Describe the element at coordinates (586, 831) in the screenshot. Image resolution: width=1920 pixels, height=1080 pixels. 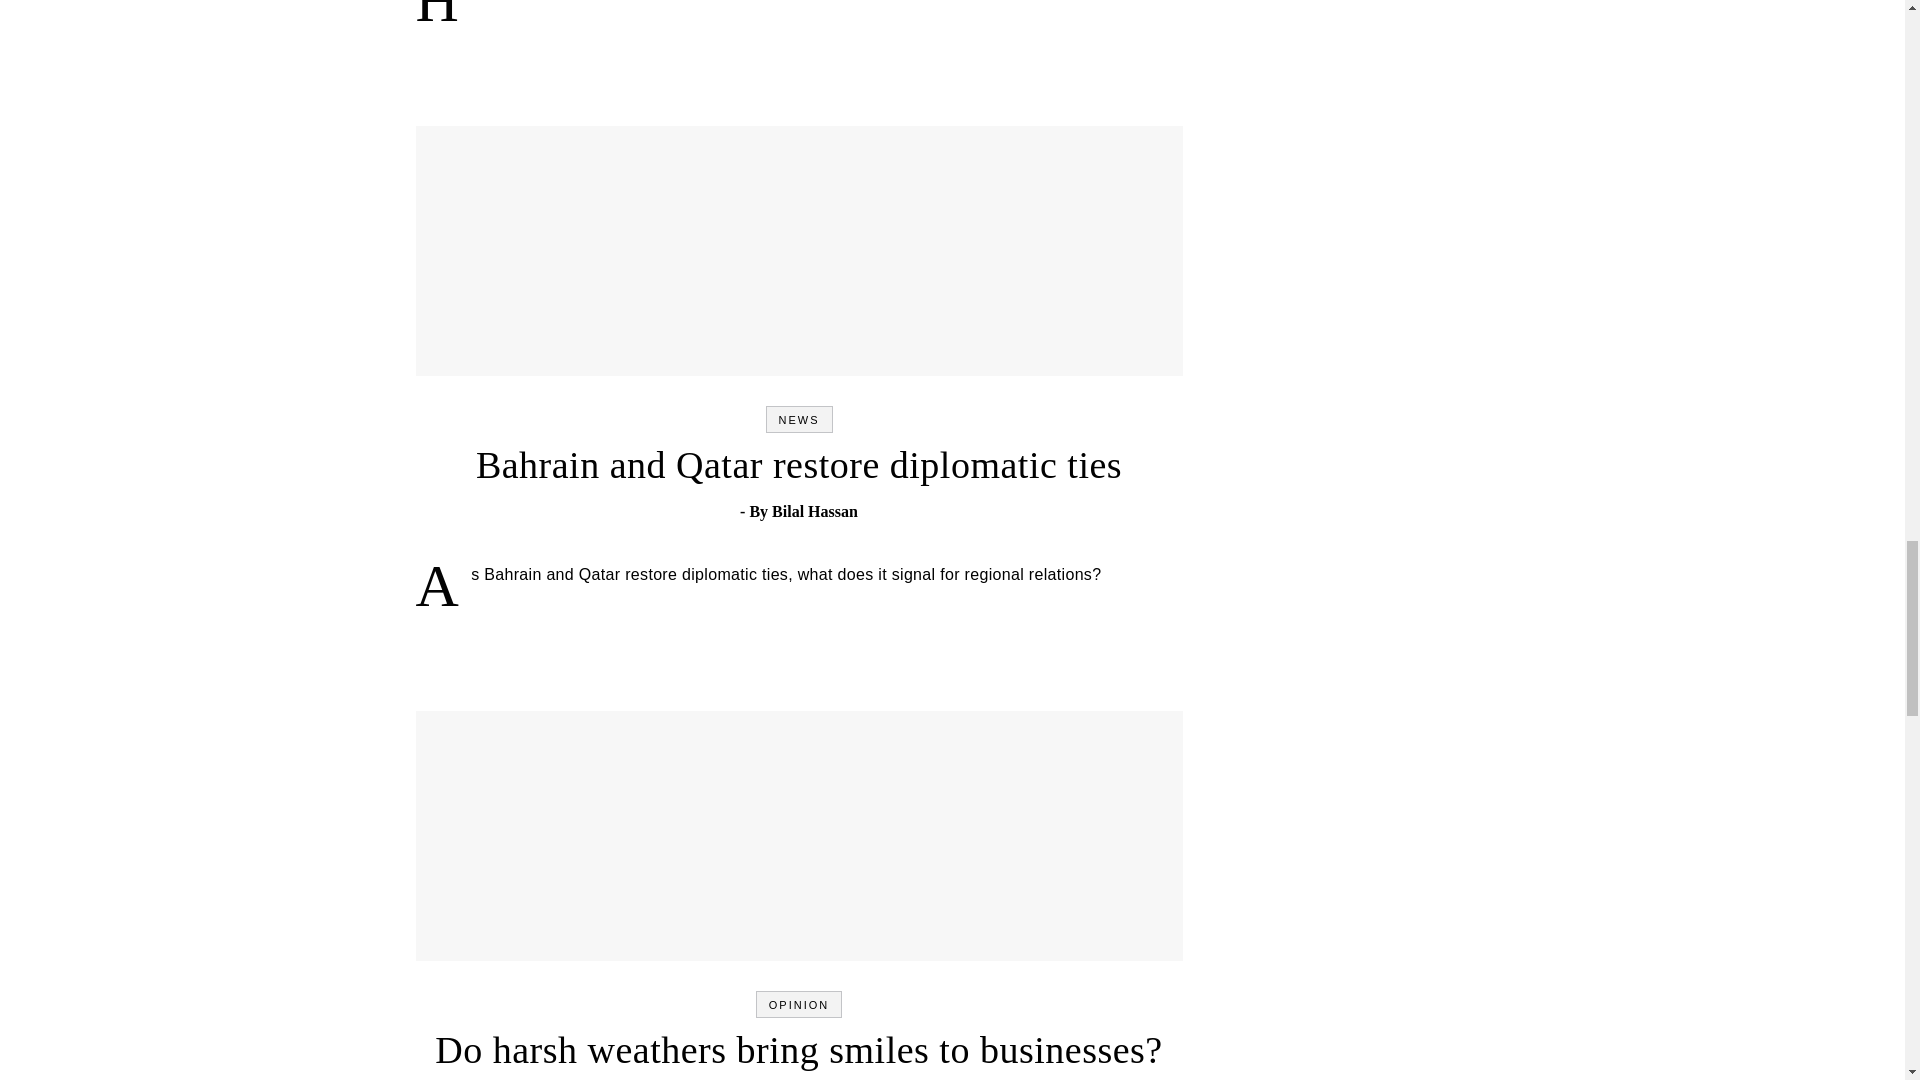
I see `Do harsh weathers bring smiles to businesses? 7` at that location.